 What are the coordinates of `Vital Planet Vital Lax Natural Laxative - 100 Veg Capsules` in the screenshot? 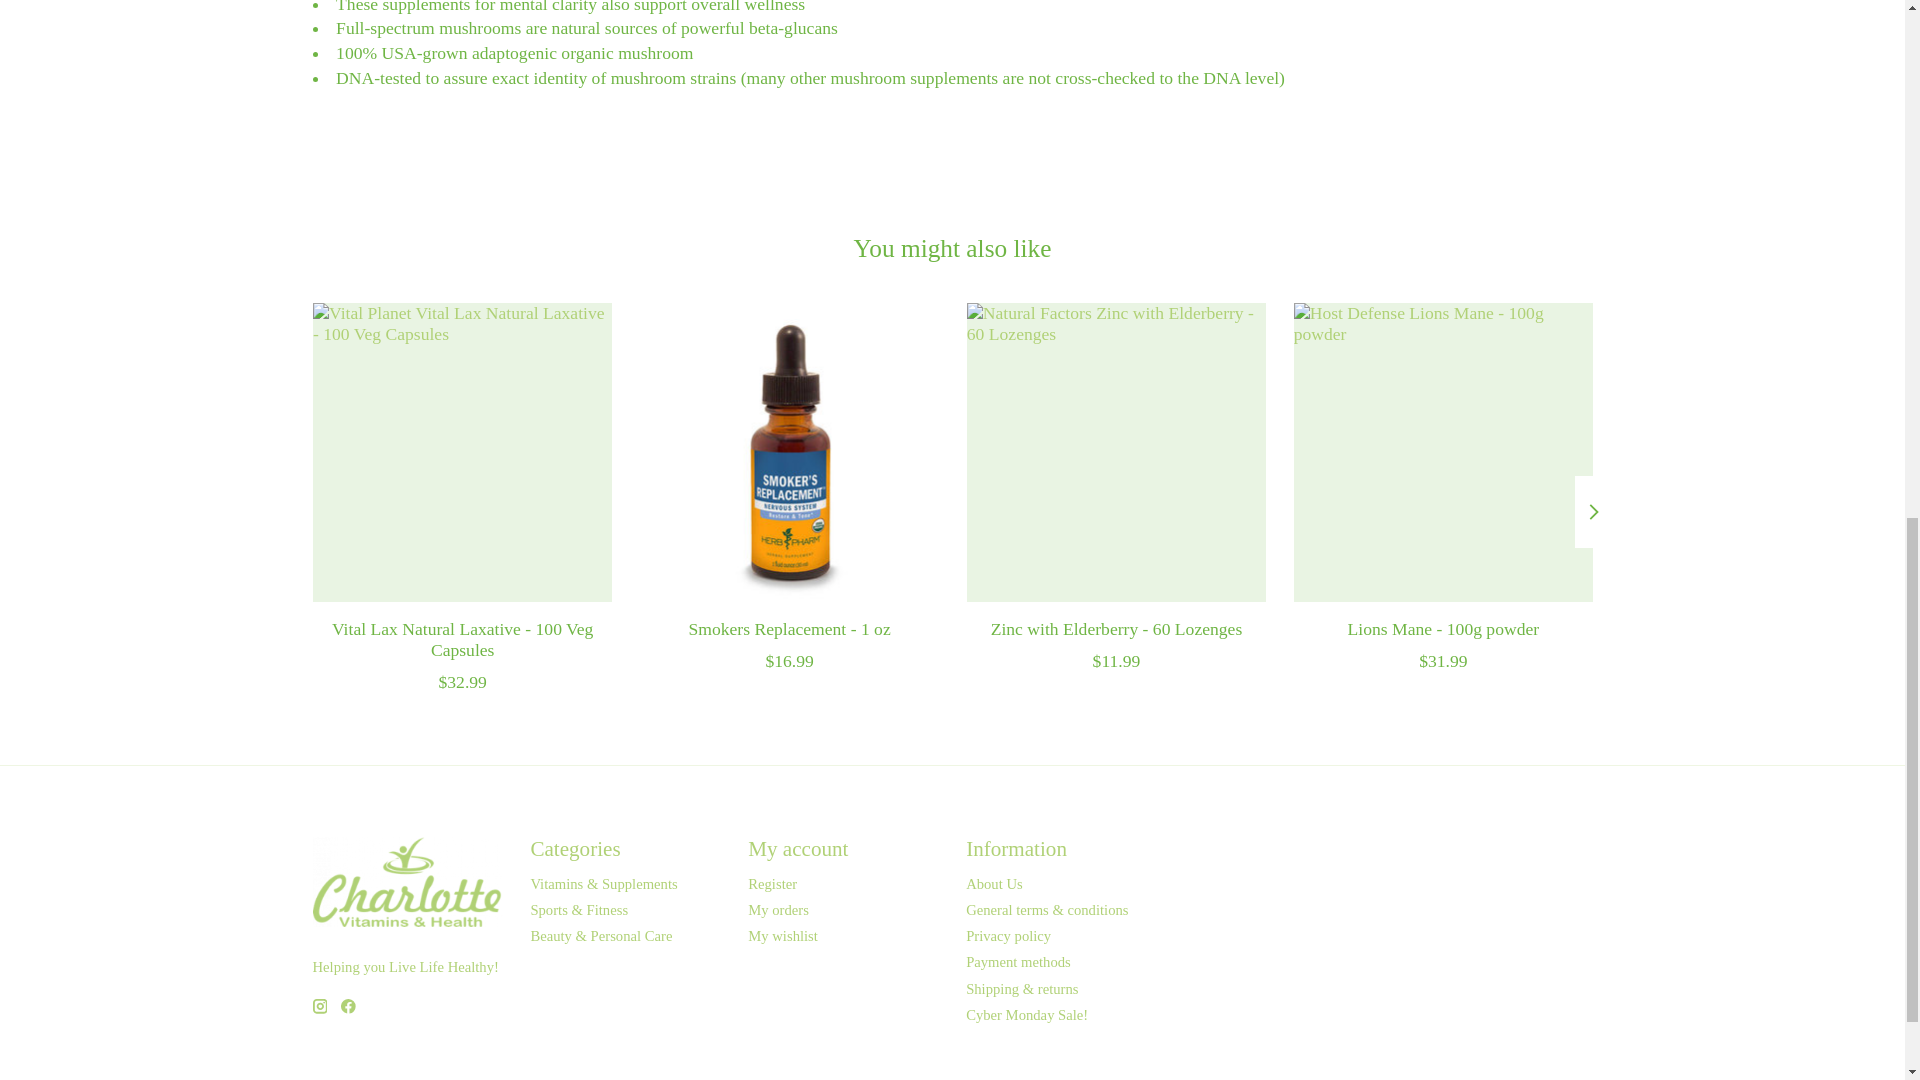 It's located at (460, 452).